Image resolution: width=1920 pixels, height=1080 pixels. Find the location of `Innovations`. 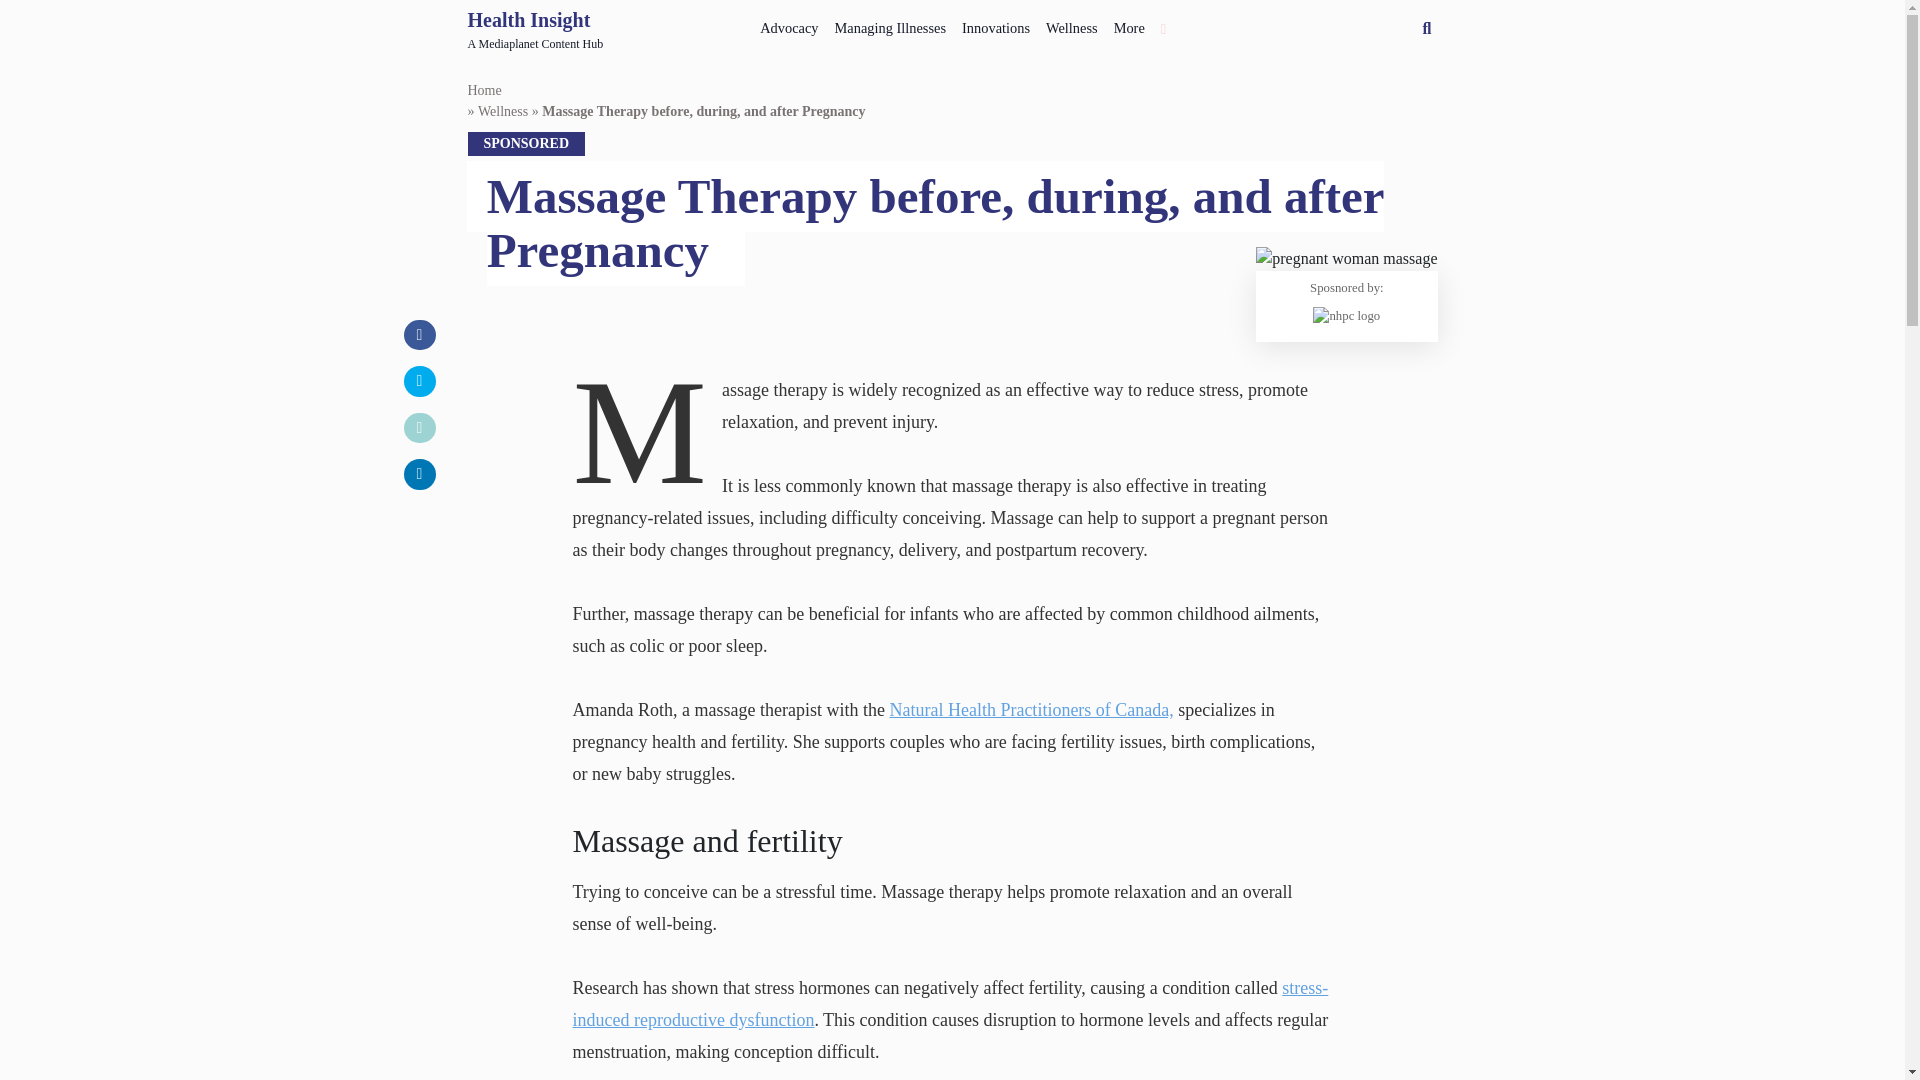

Innovations is located at coordinates (536, 29).